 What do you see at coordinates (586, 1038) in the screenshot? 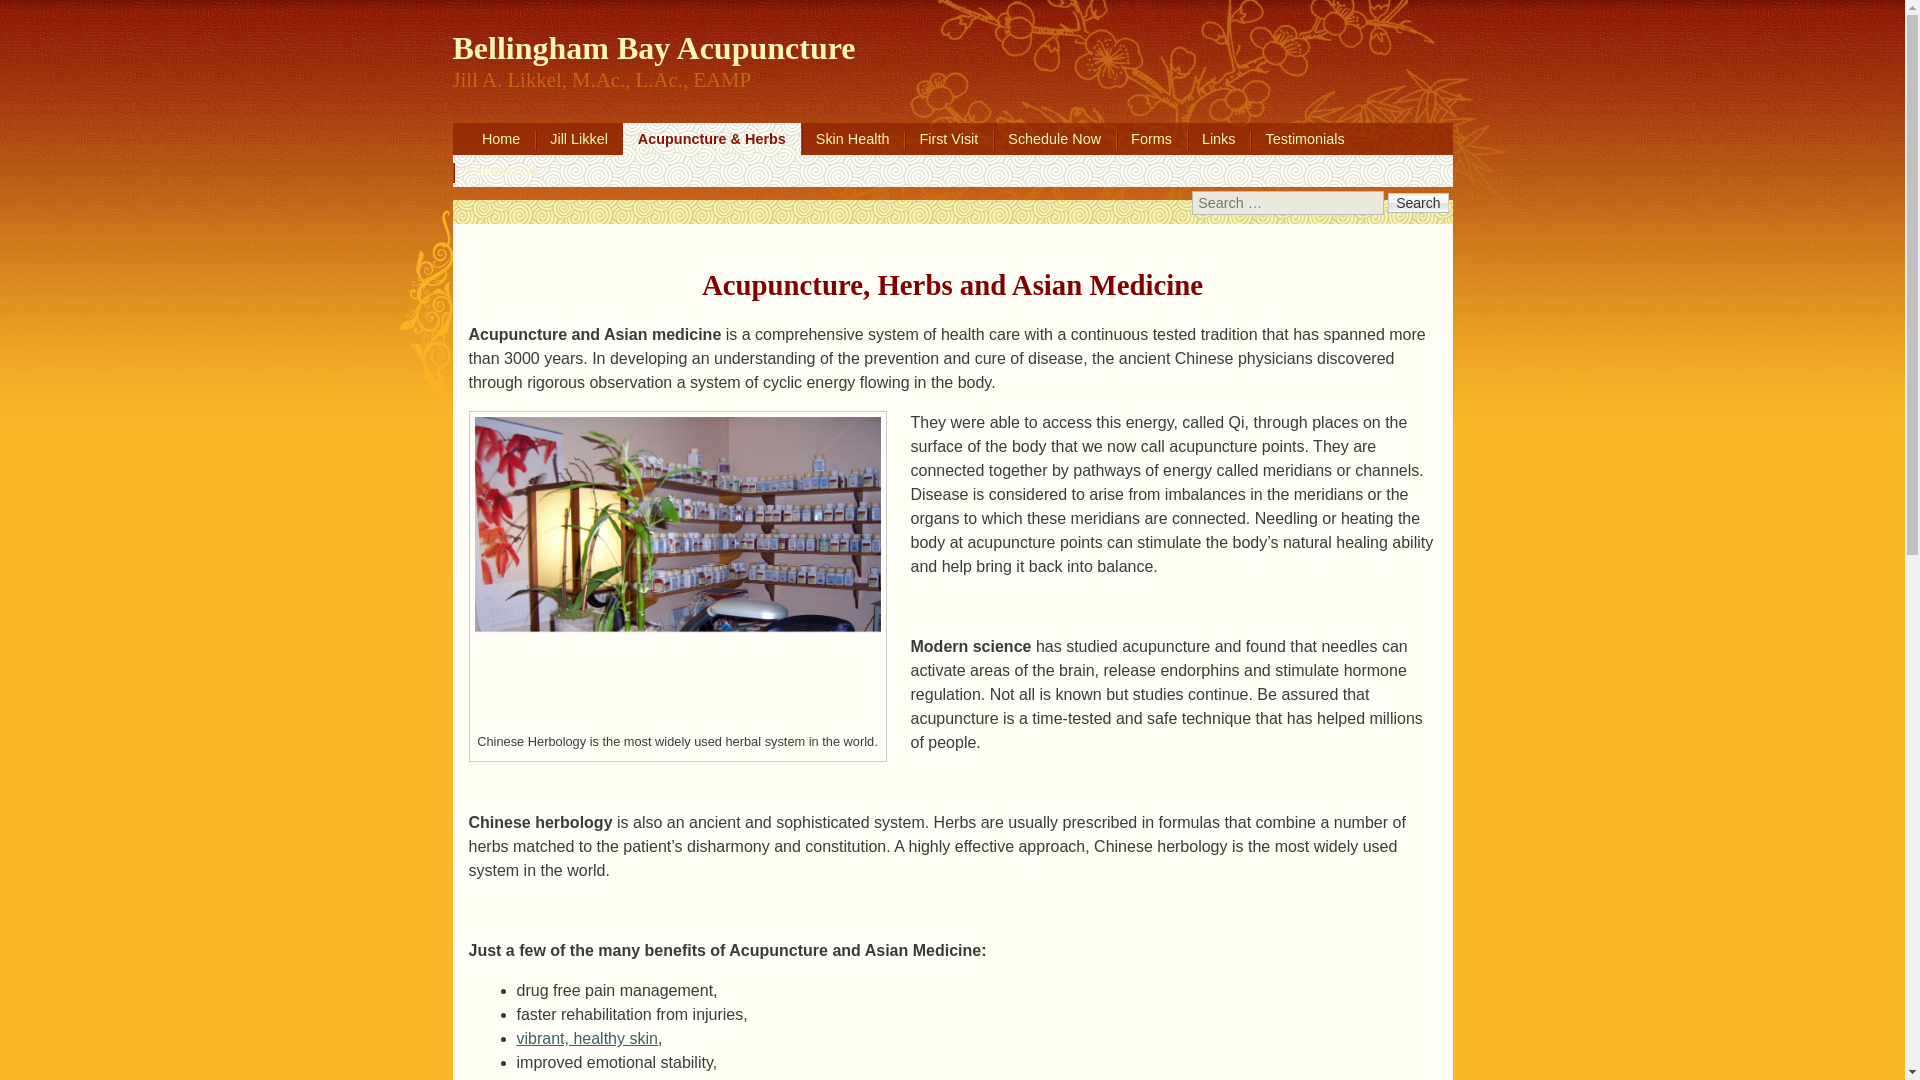
I see `vibrant, healthy skin` at bounding box center [586, 1038].